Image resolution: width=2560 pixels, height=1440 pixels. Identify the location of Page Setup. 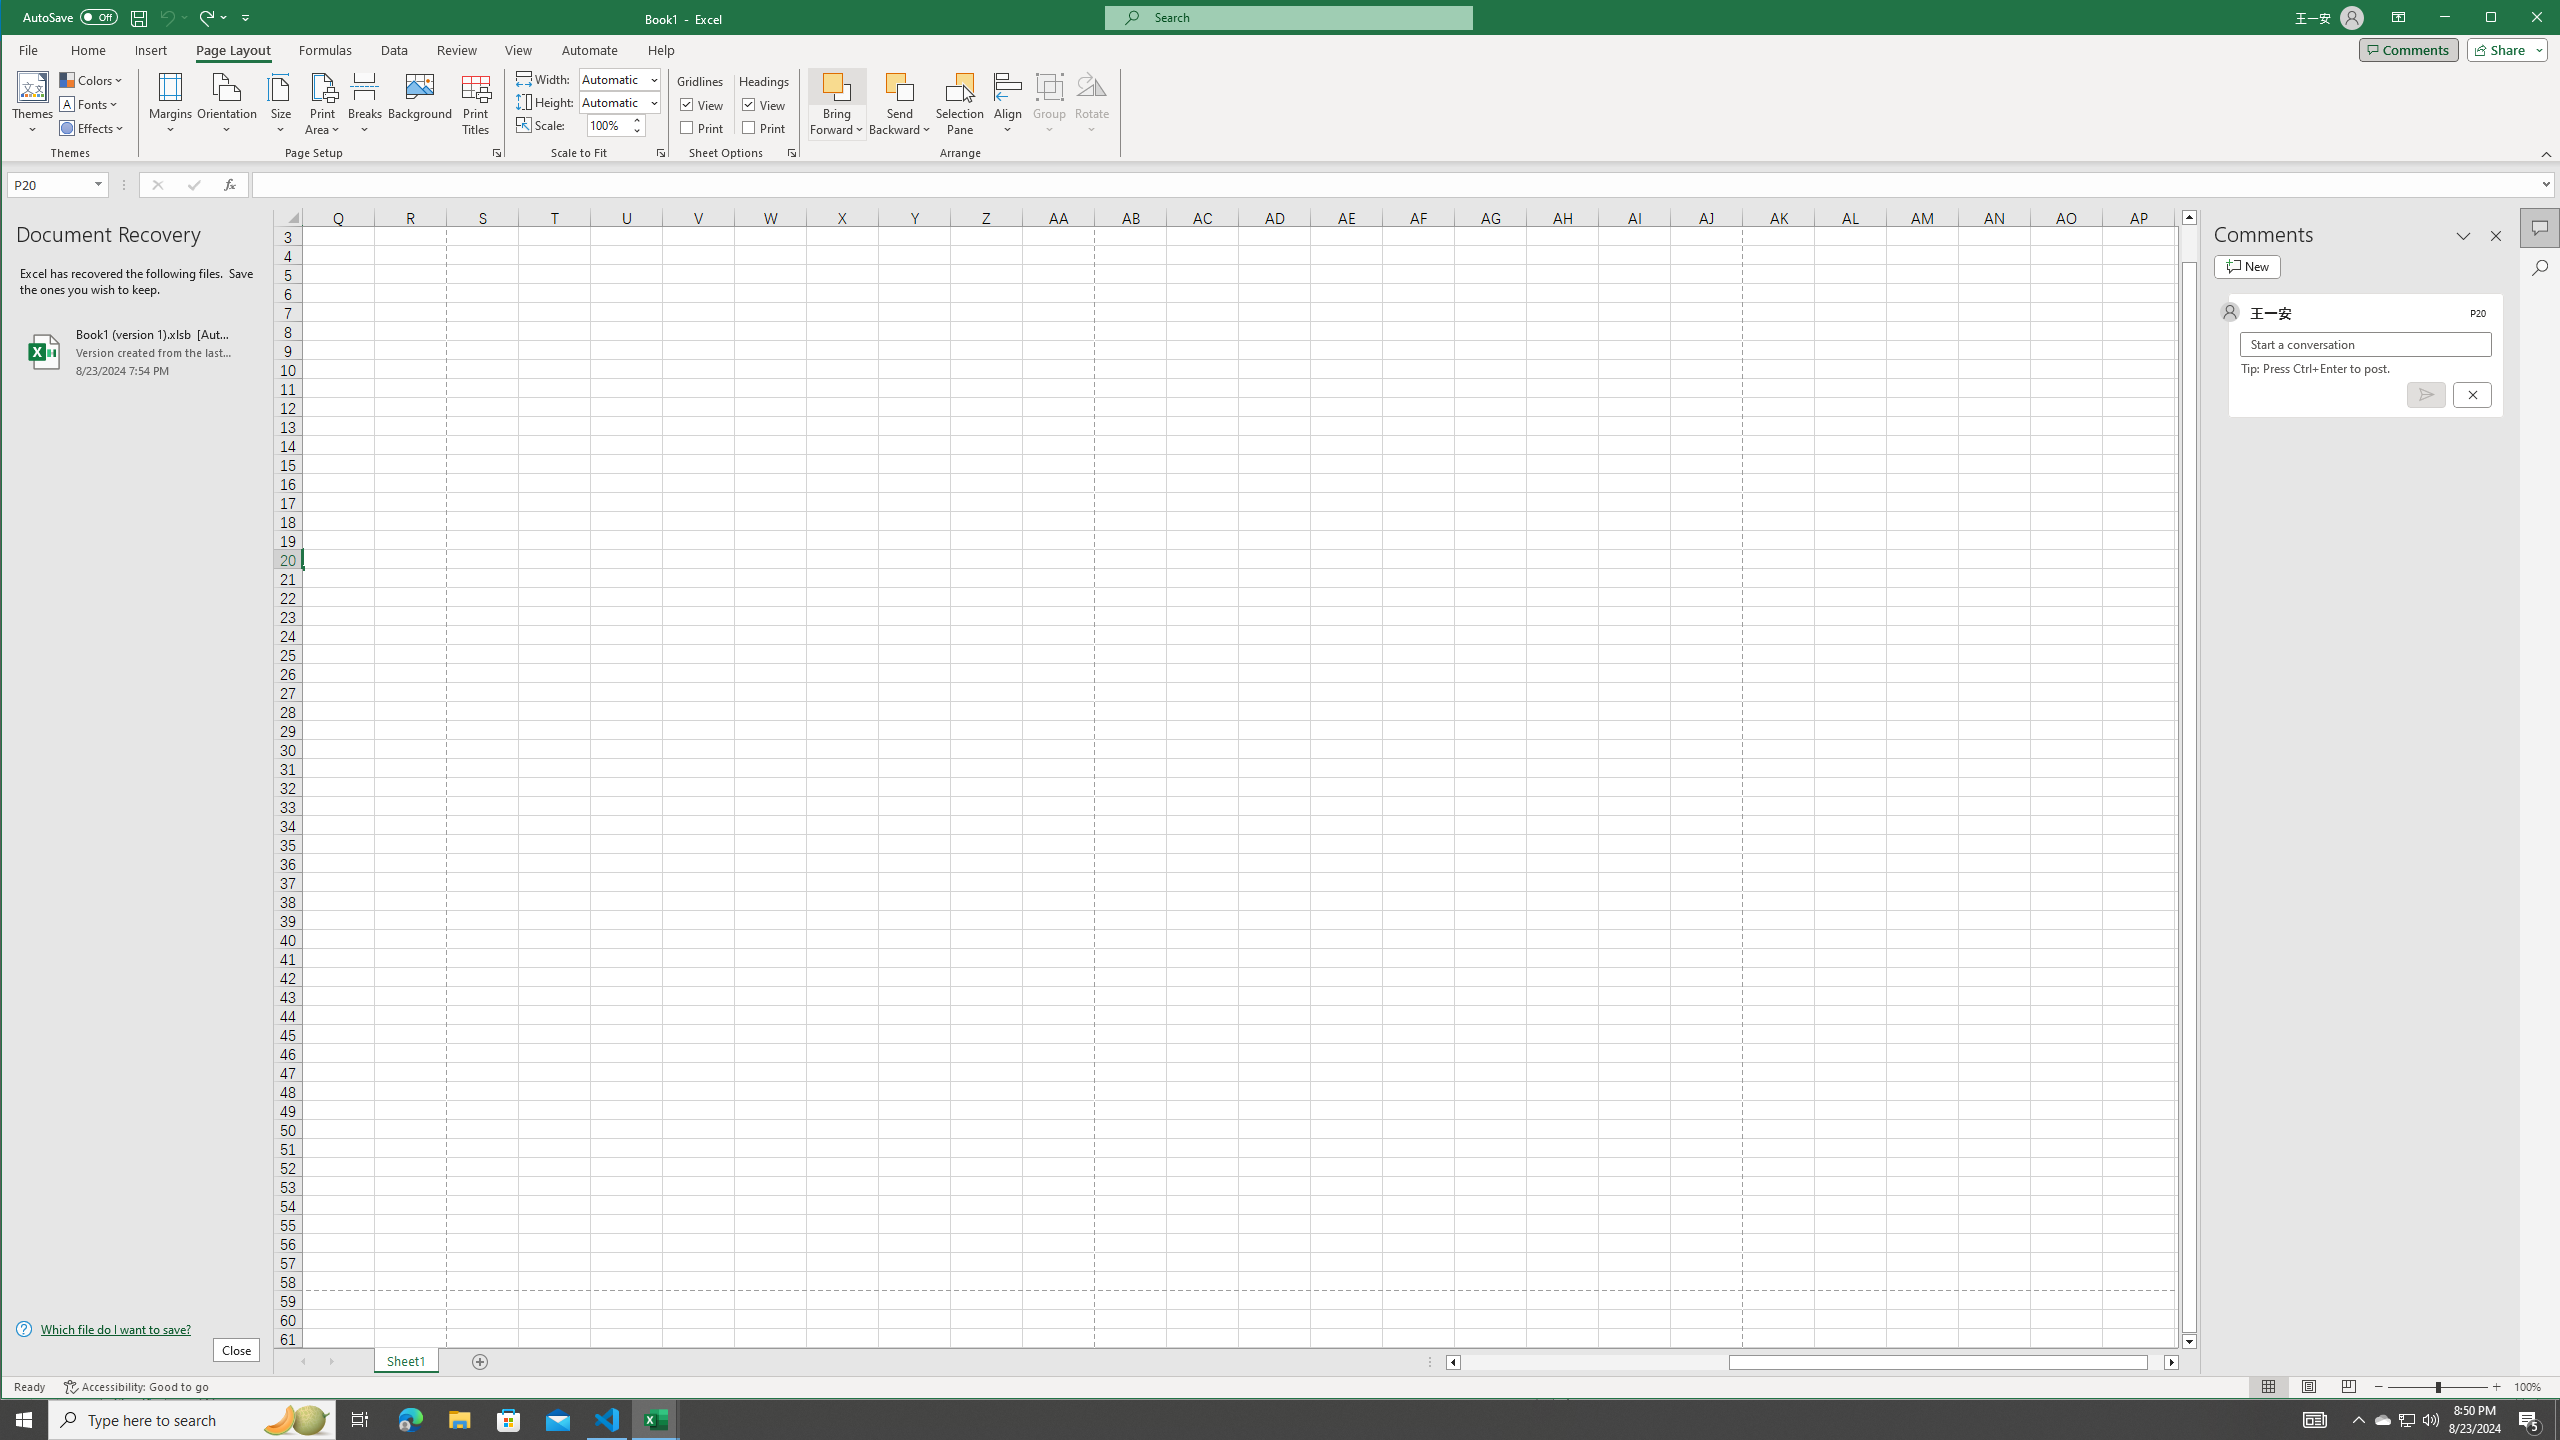
(660, 153).